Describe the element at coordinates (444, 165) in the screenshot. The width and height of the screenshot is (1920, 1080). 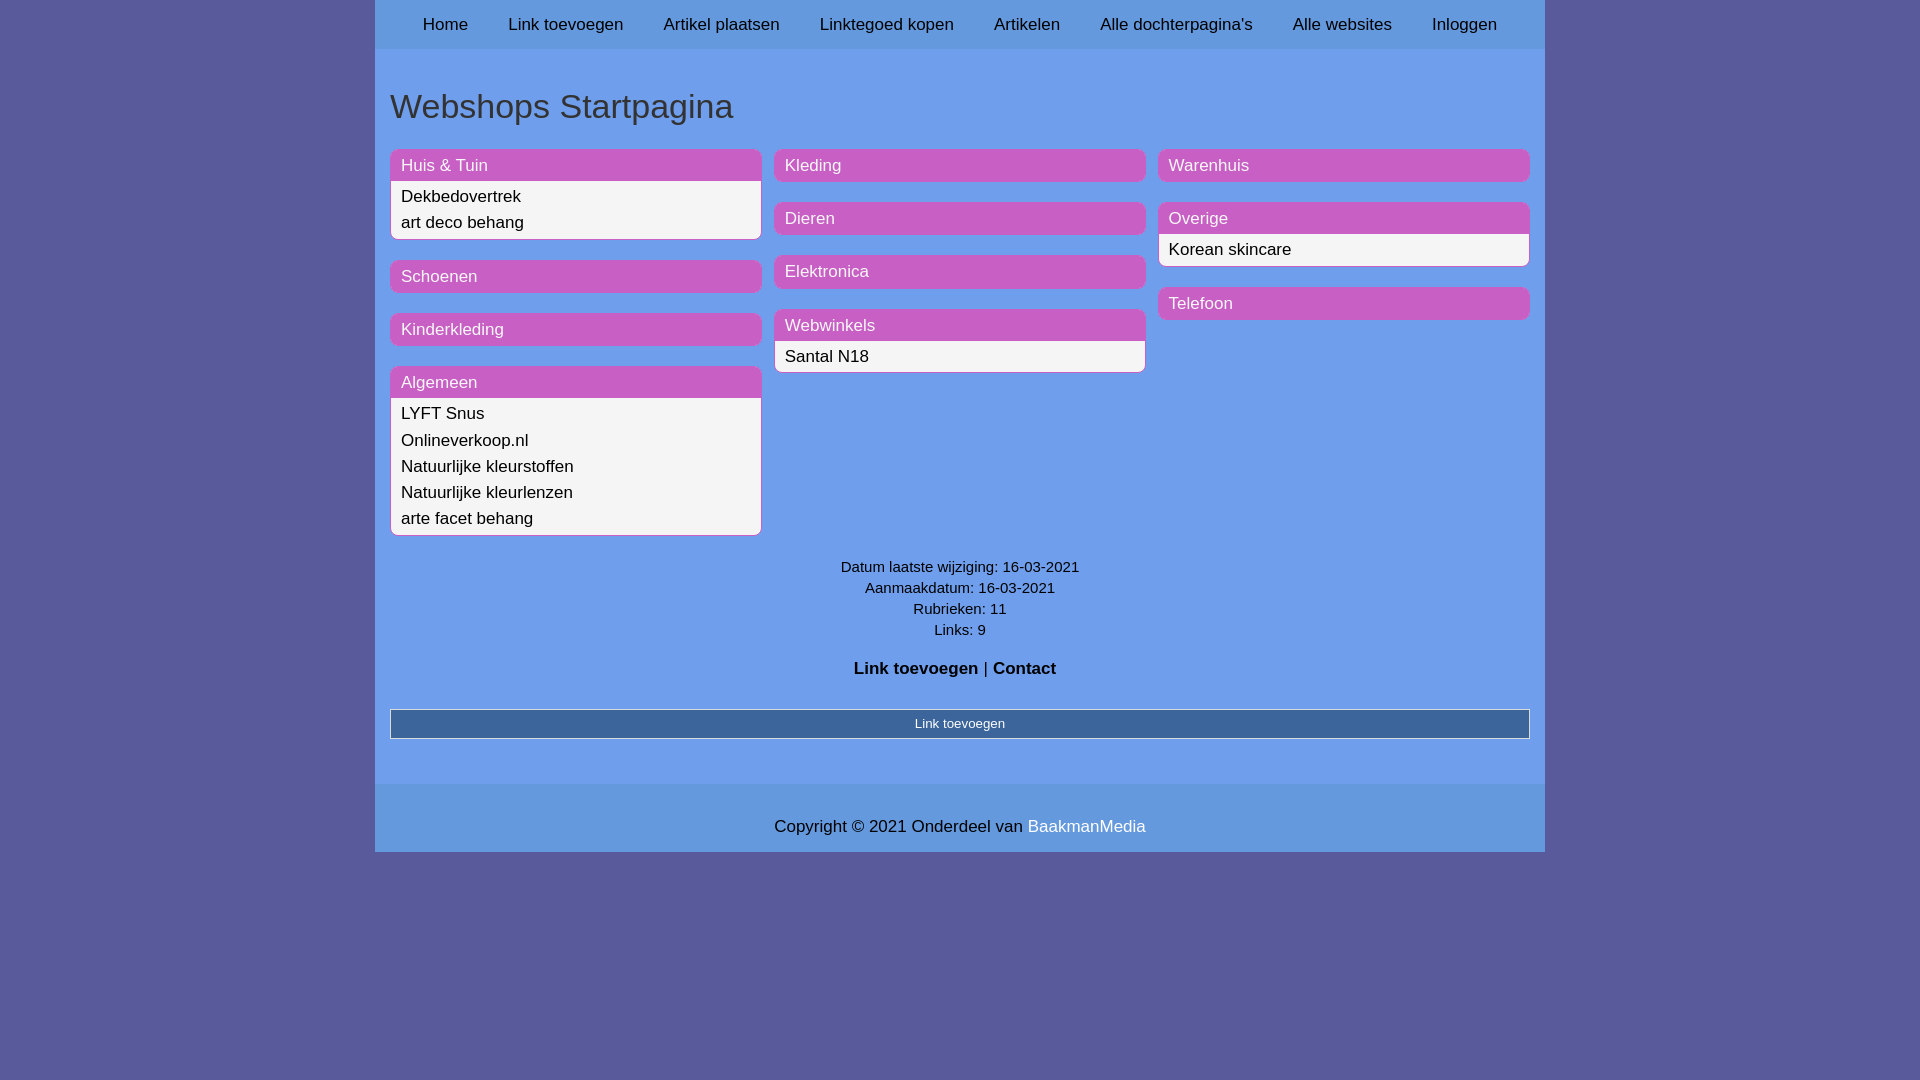
I see `Huis & Tuin` at that location.